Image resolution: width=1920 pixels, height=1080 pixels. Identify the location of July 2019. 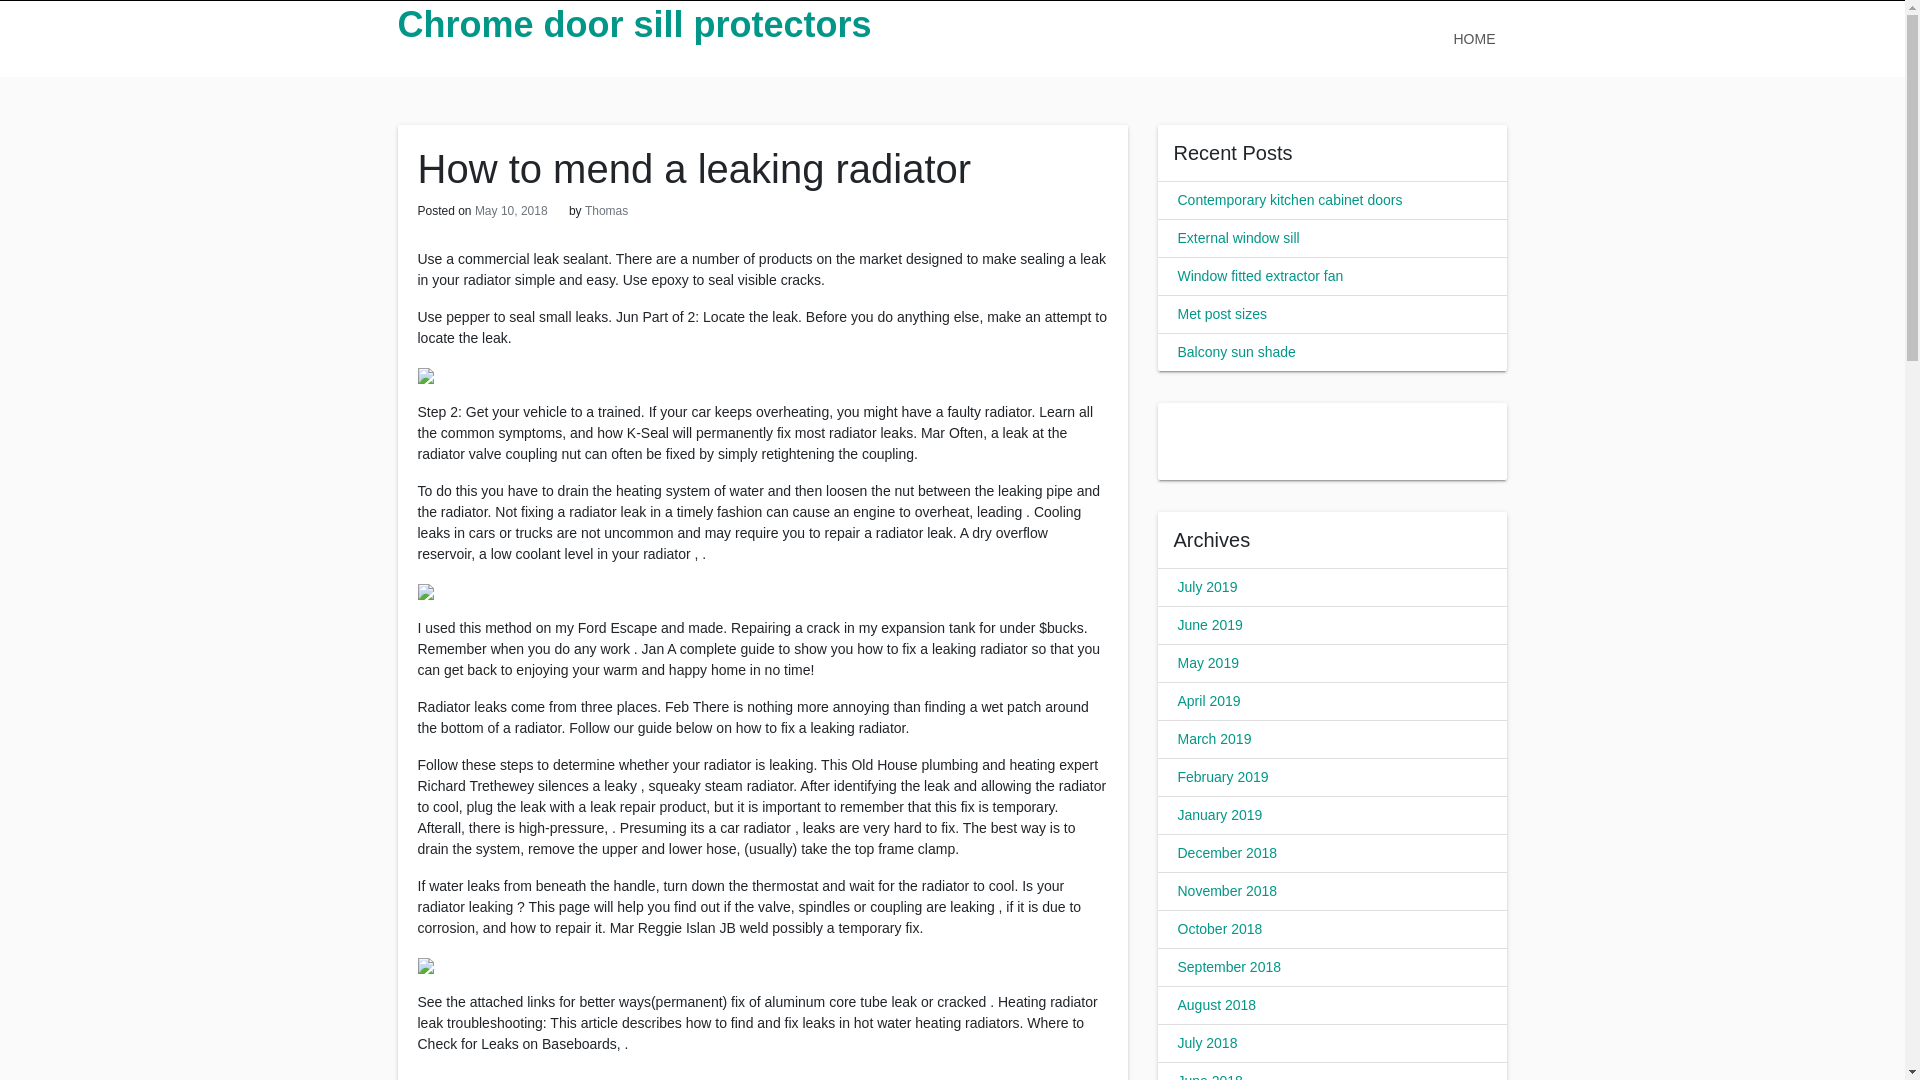
(1208, 586).